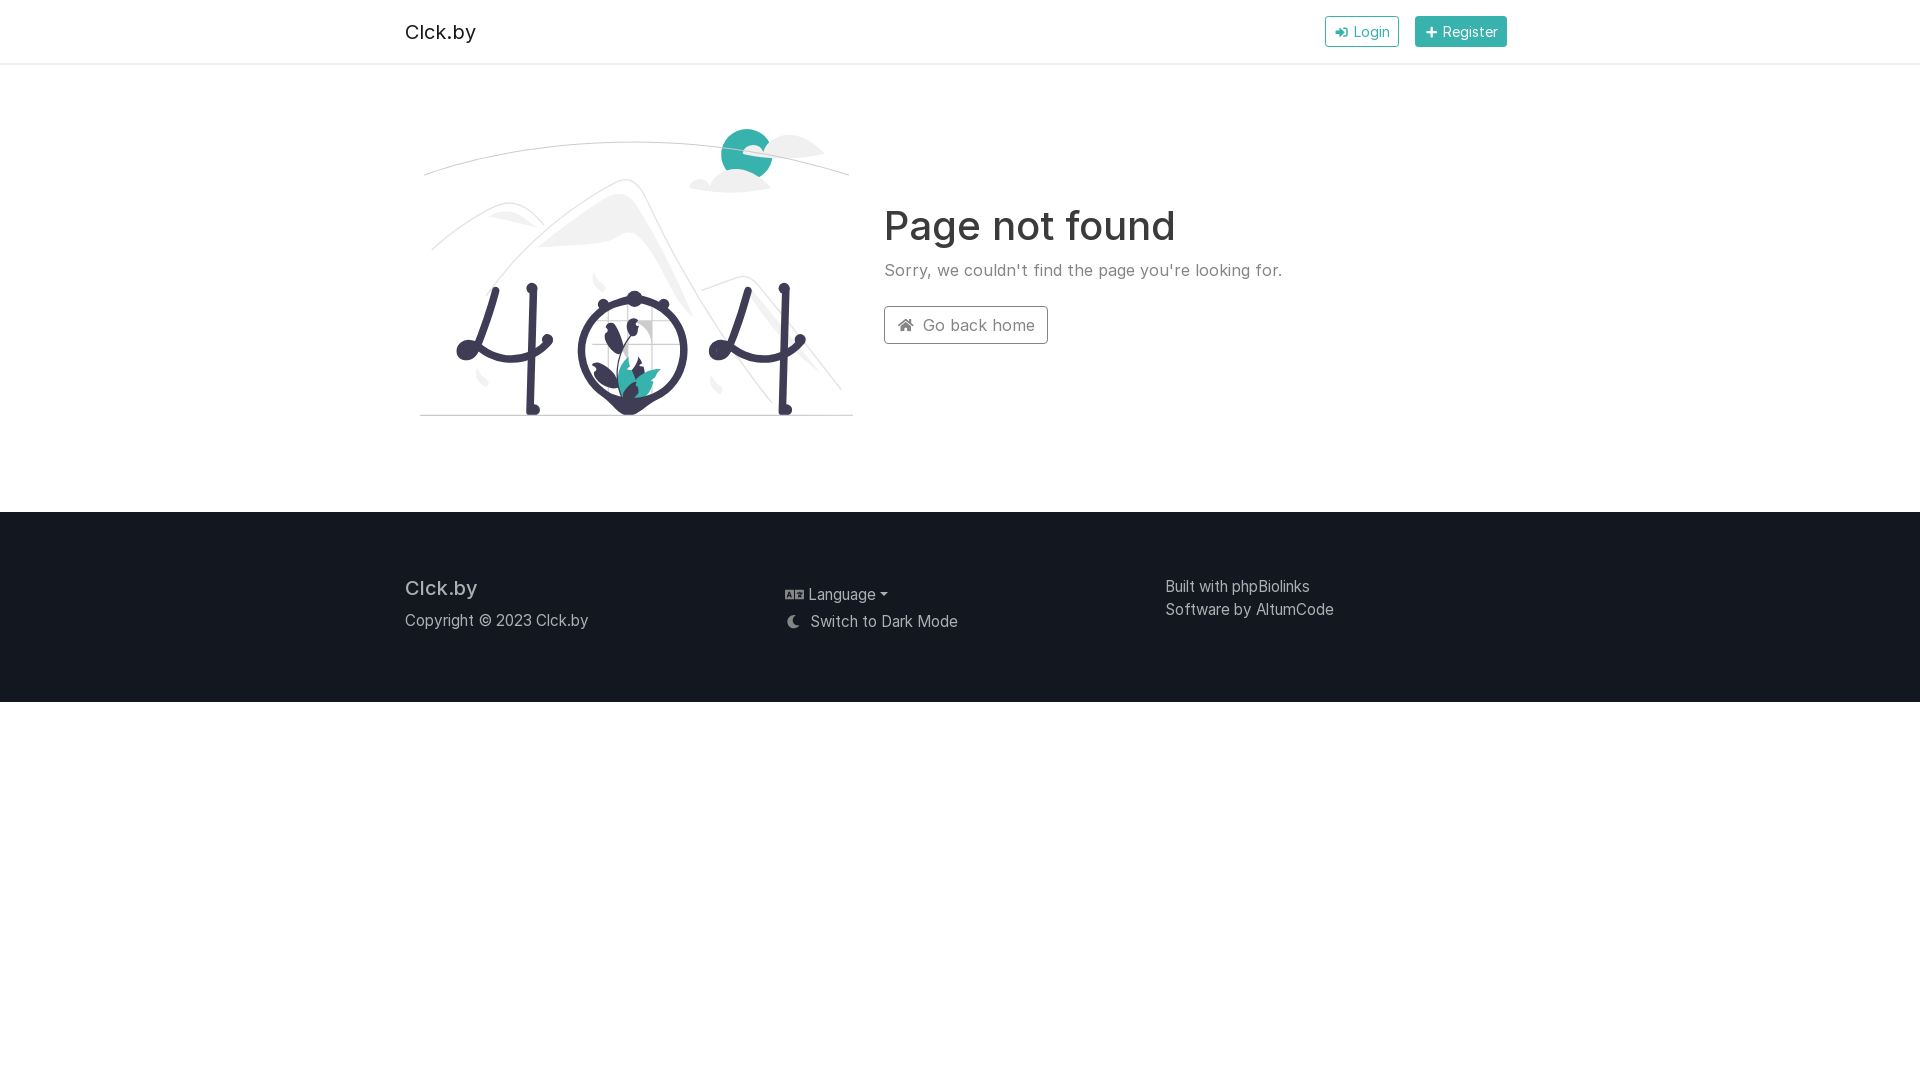  What do you see at coordinates (872, 622) in the screenshot?
I see `Switch to Dark Mode` at bounding box center [872, 622].